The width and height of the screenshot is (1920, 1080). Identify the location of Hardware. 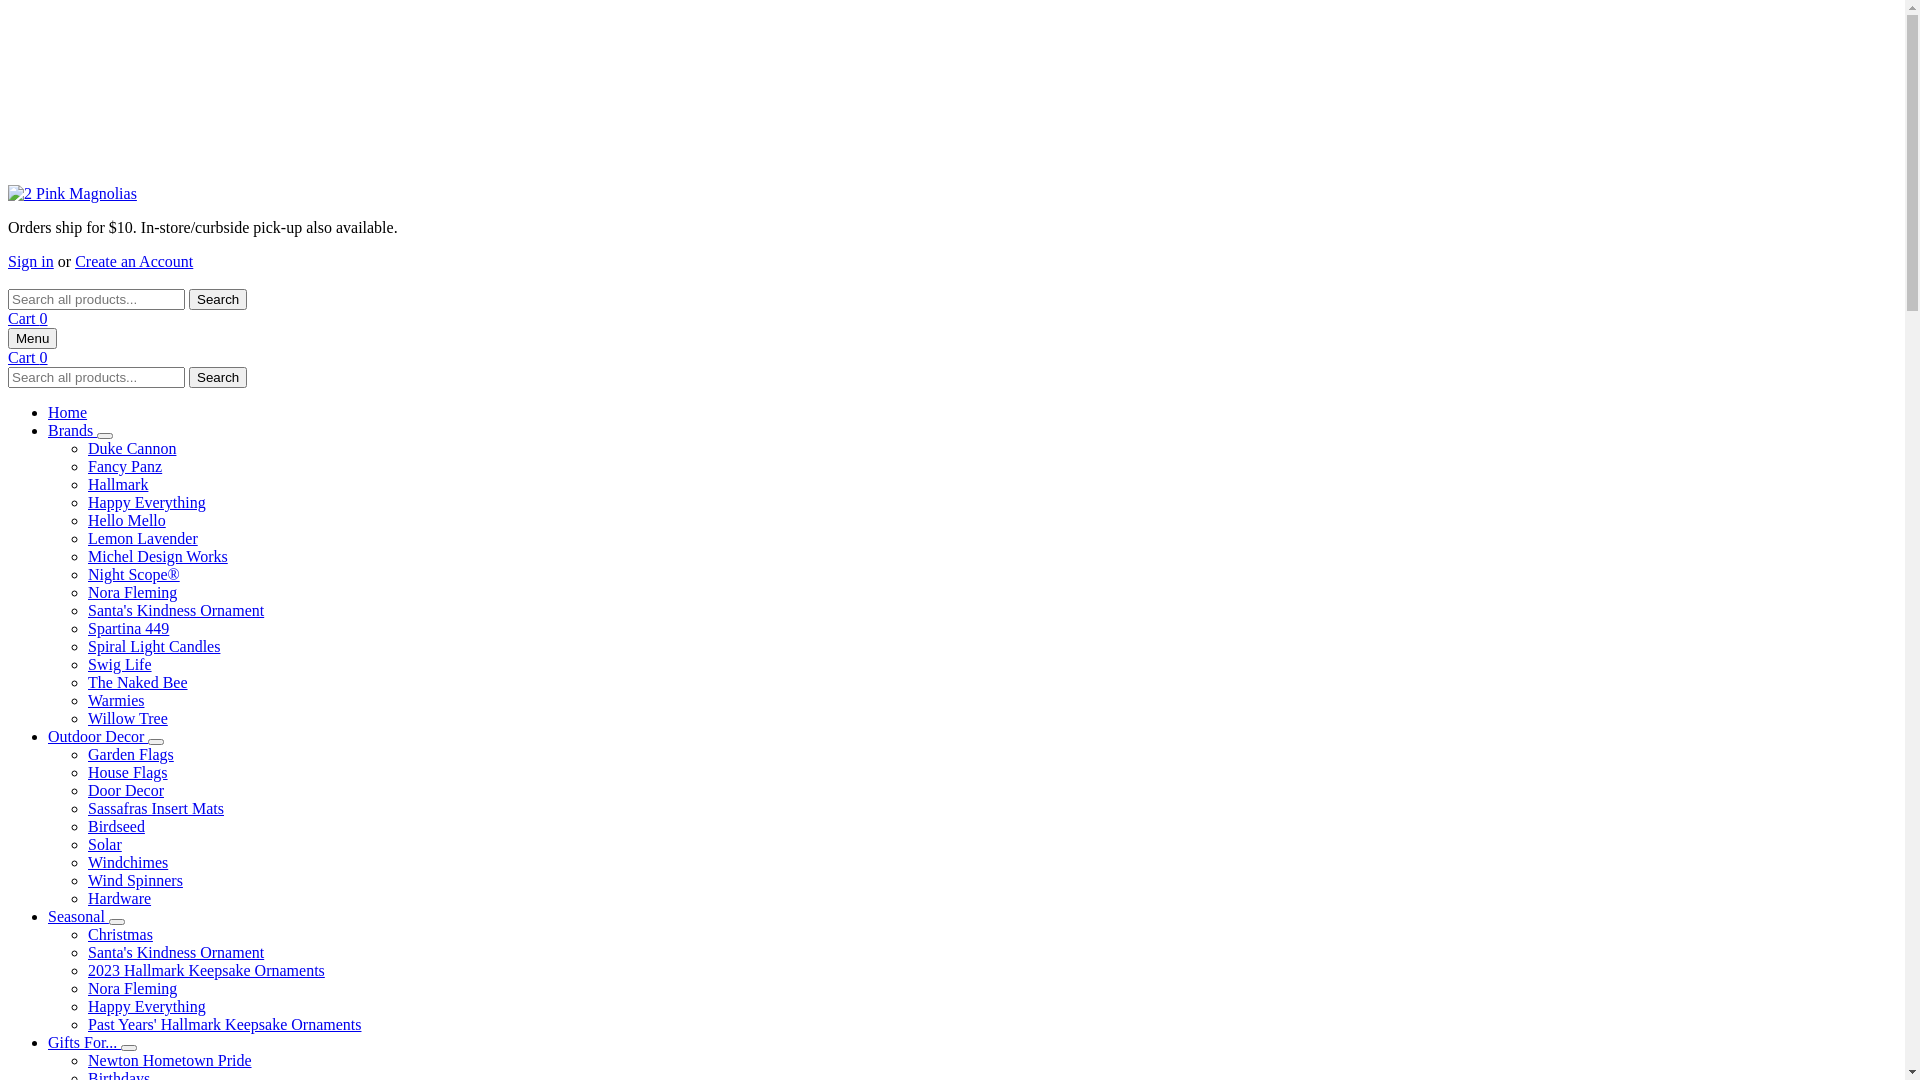
(120, 898).